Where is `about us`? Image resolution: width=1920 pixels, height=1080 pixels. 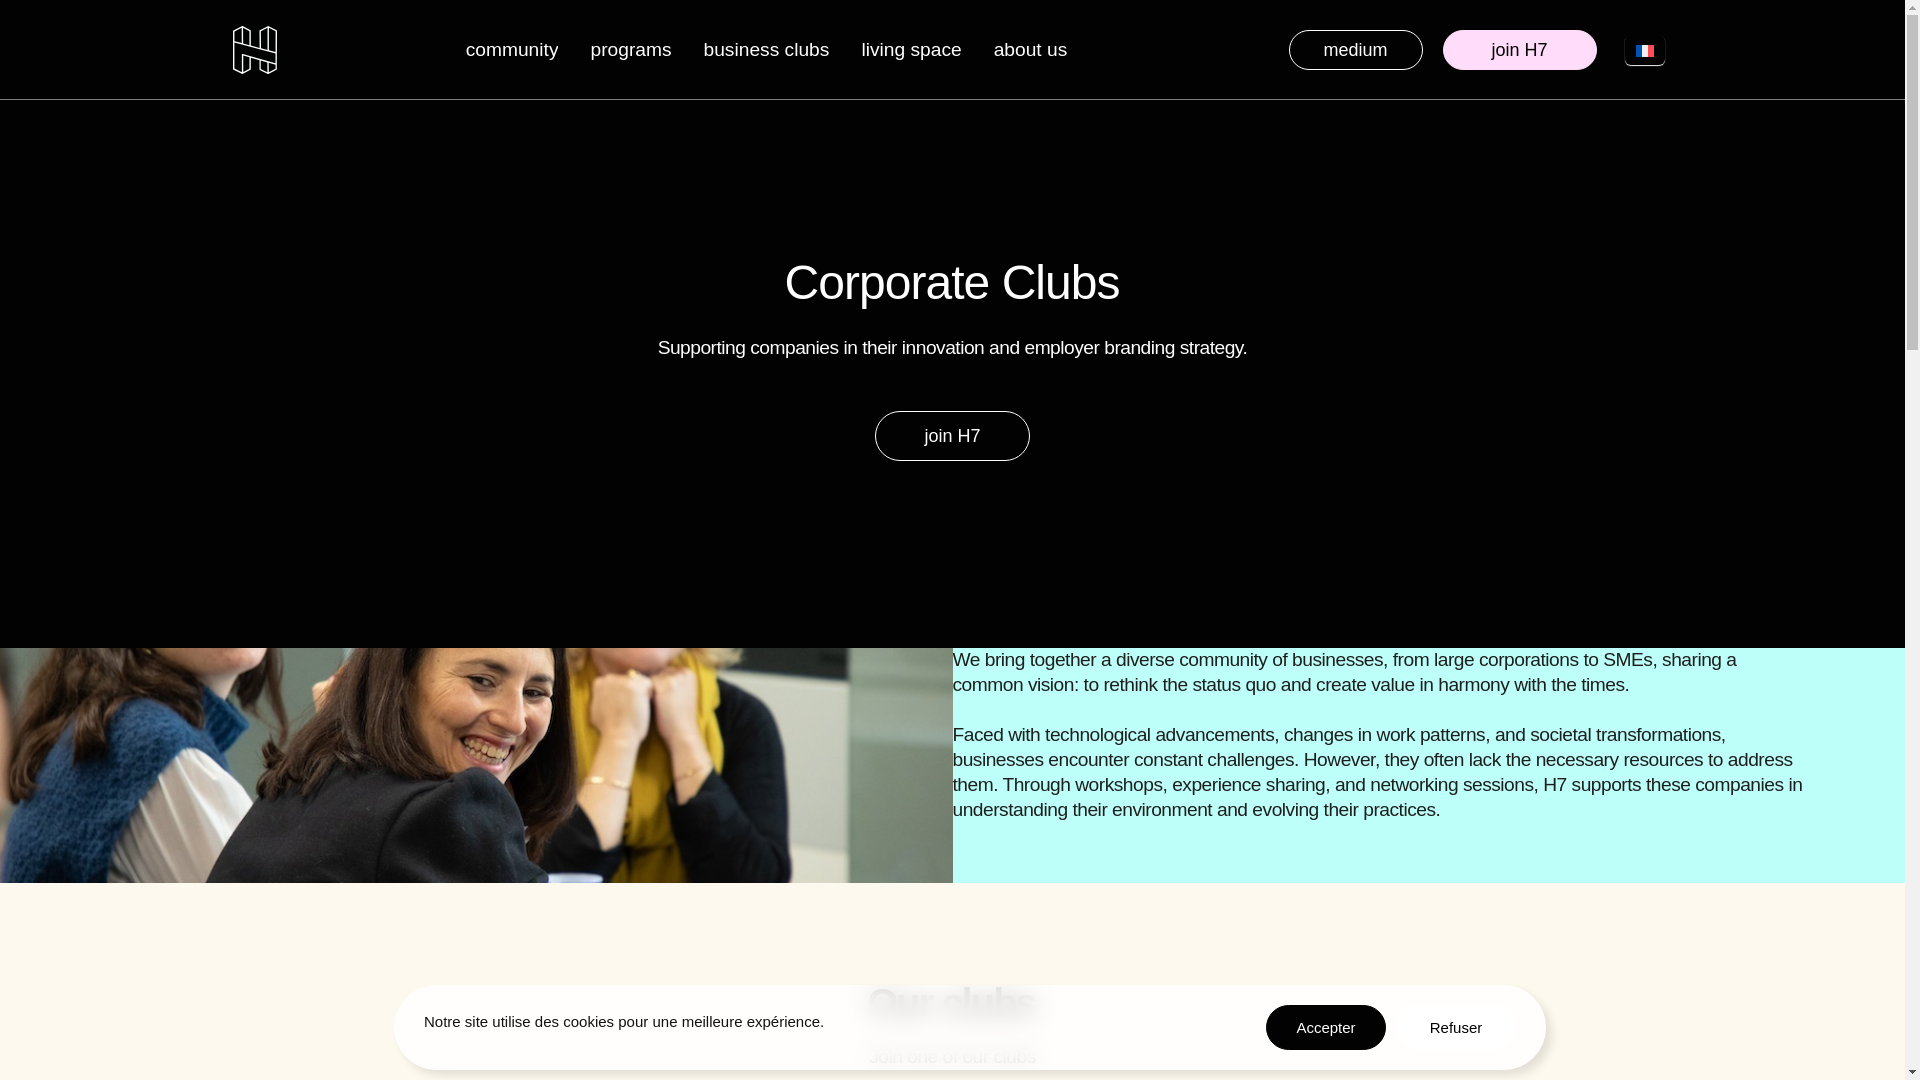
about us is located at coordinates (1030, 49).